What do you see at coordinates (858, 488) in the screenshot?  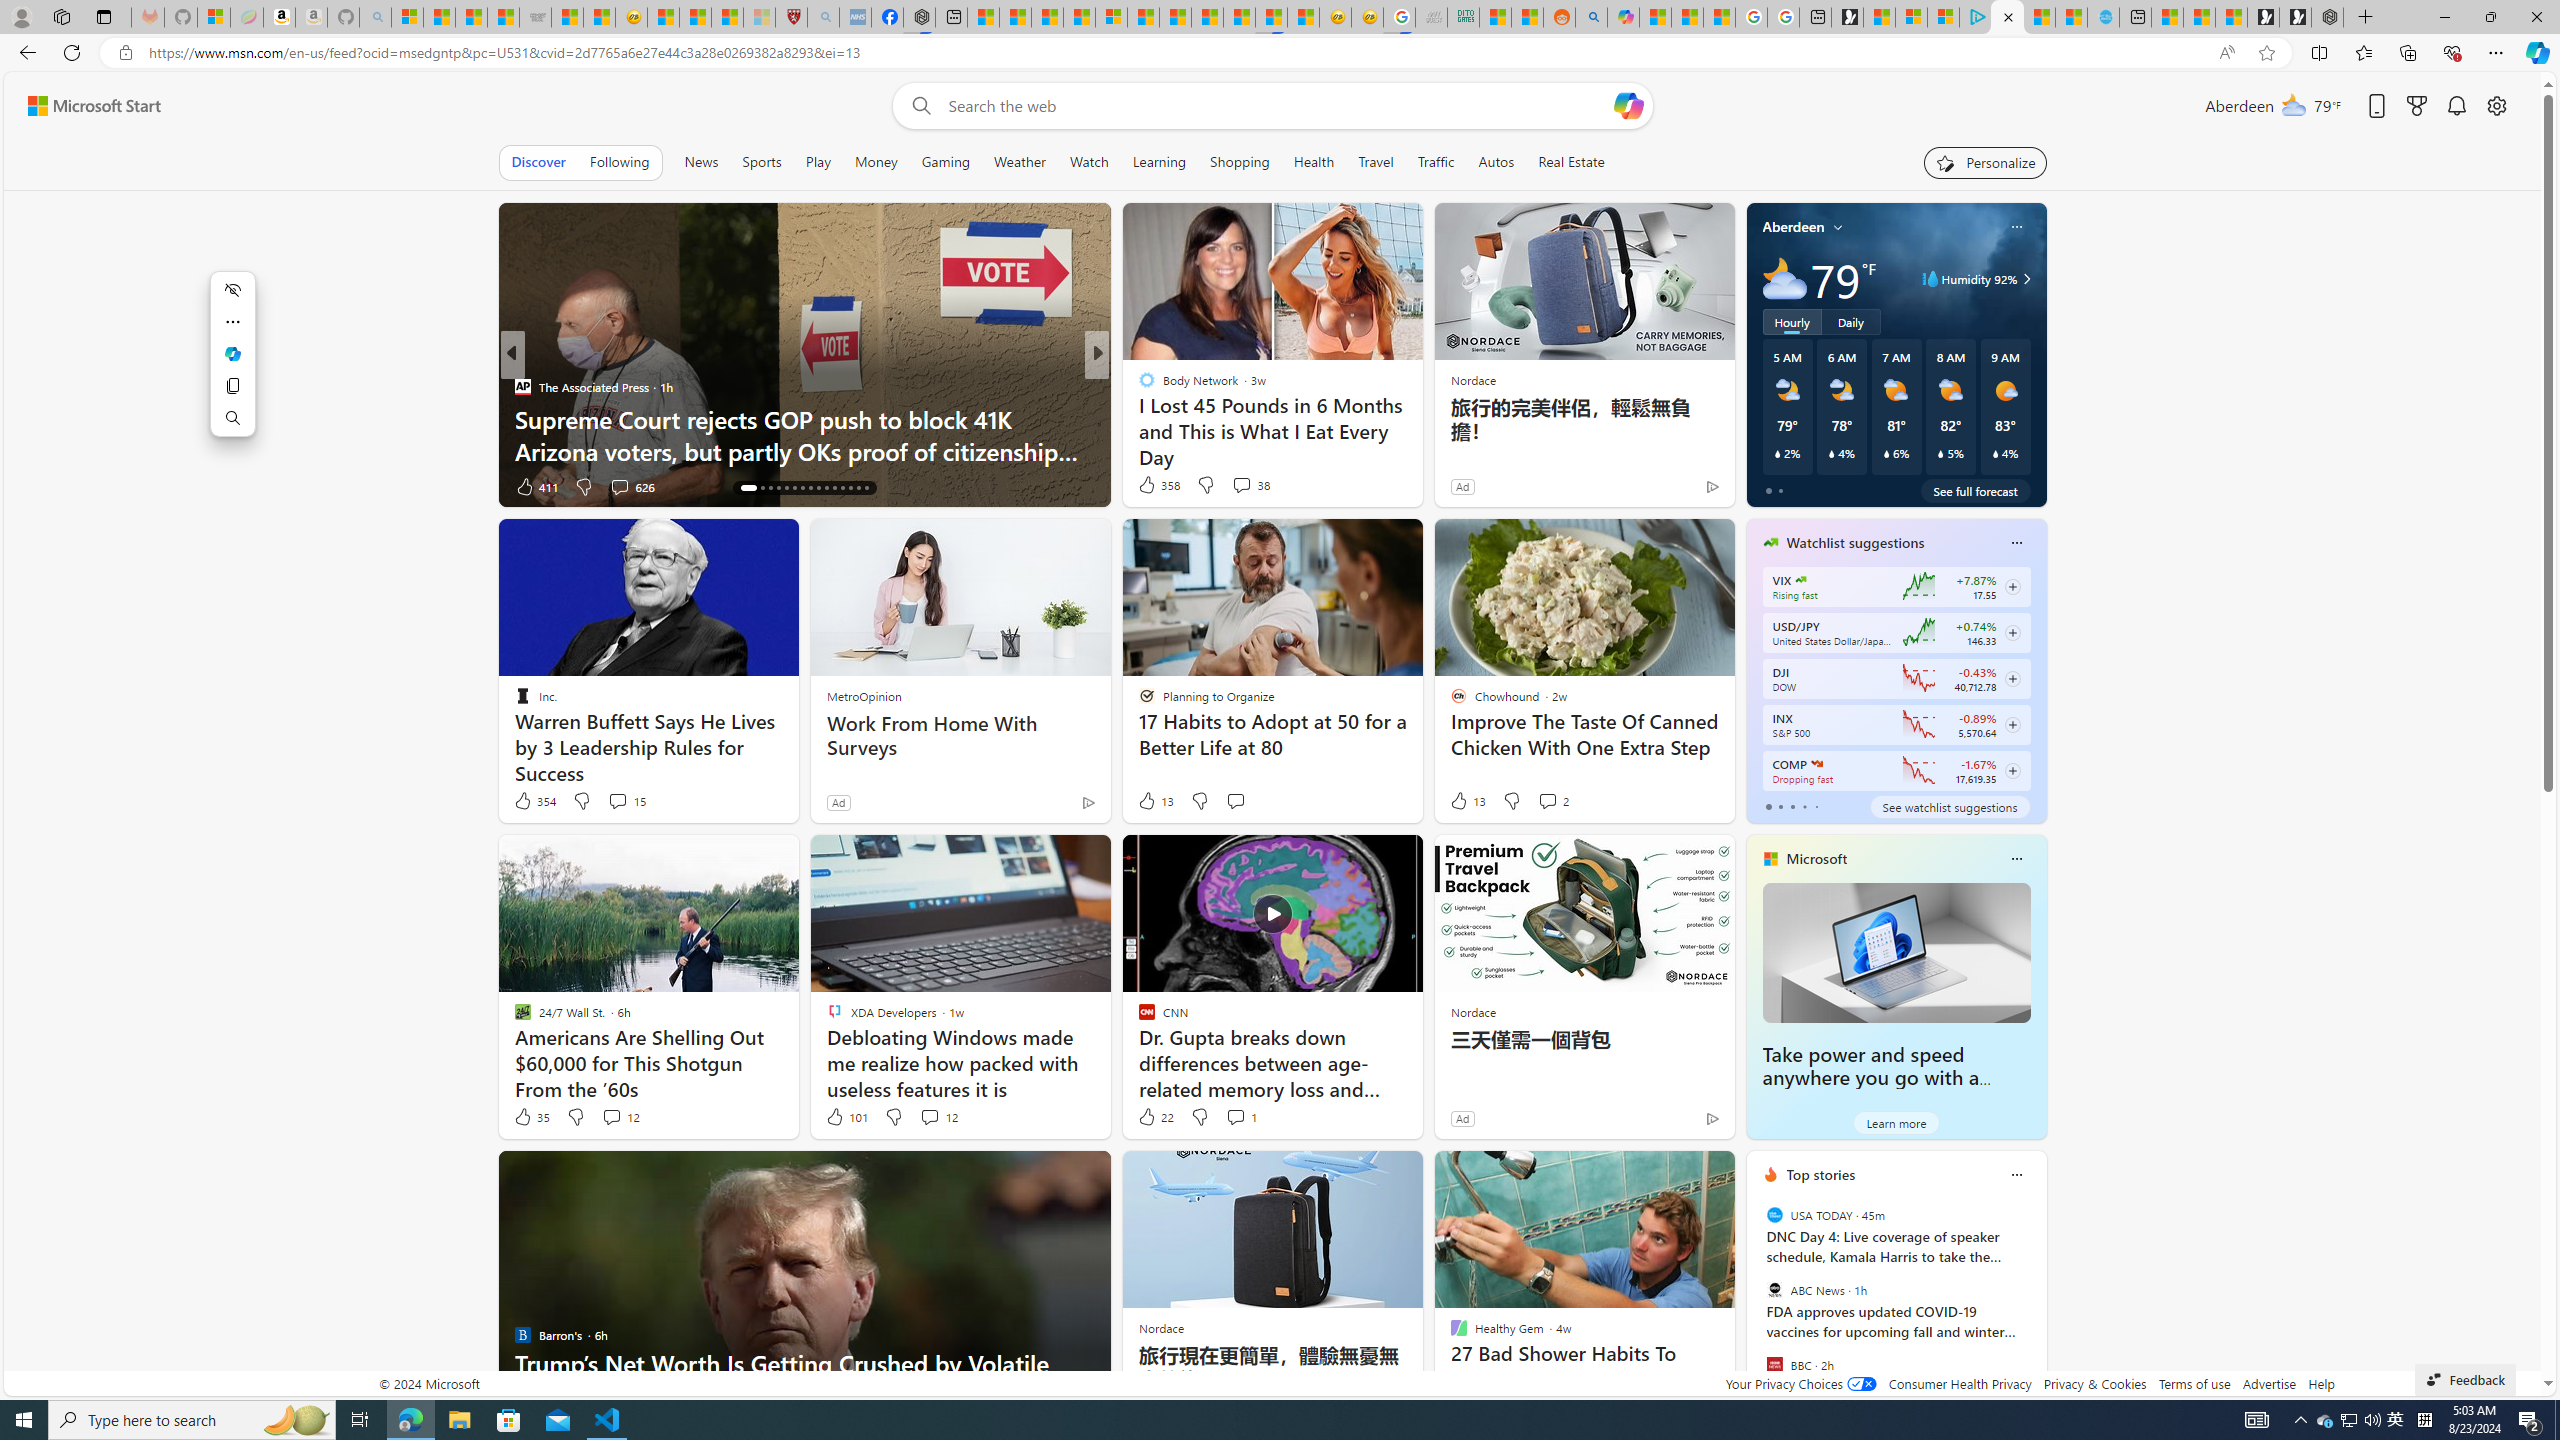 I see `AutomationID: tab-29` at bounding box center [858, 488].